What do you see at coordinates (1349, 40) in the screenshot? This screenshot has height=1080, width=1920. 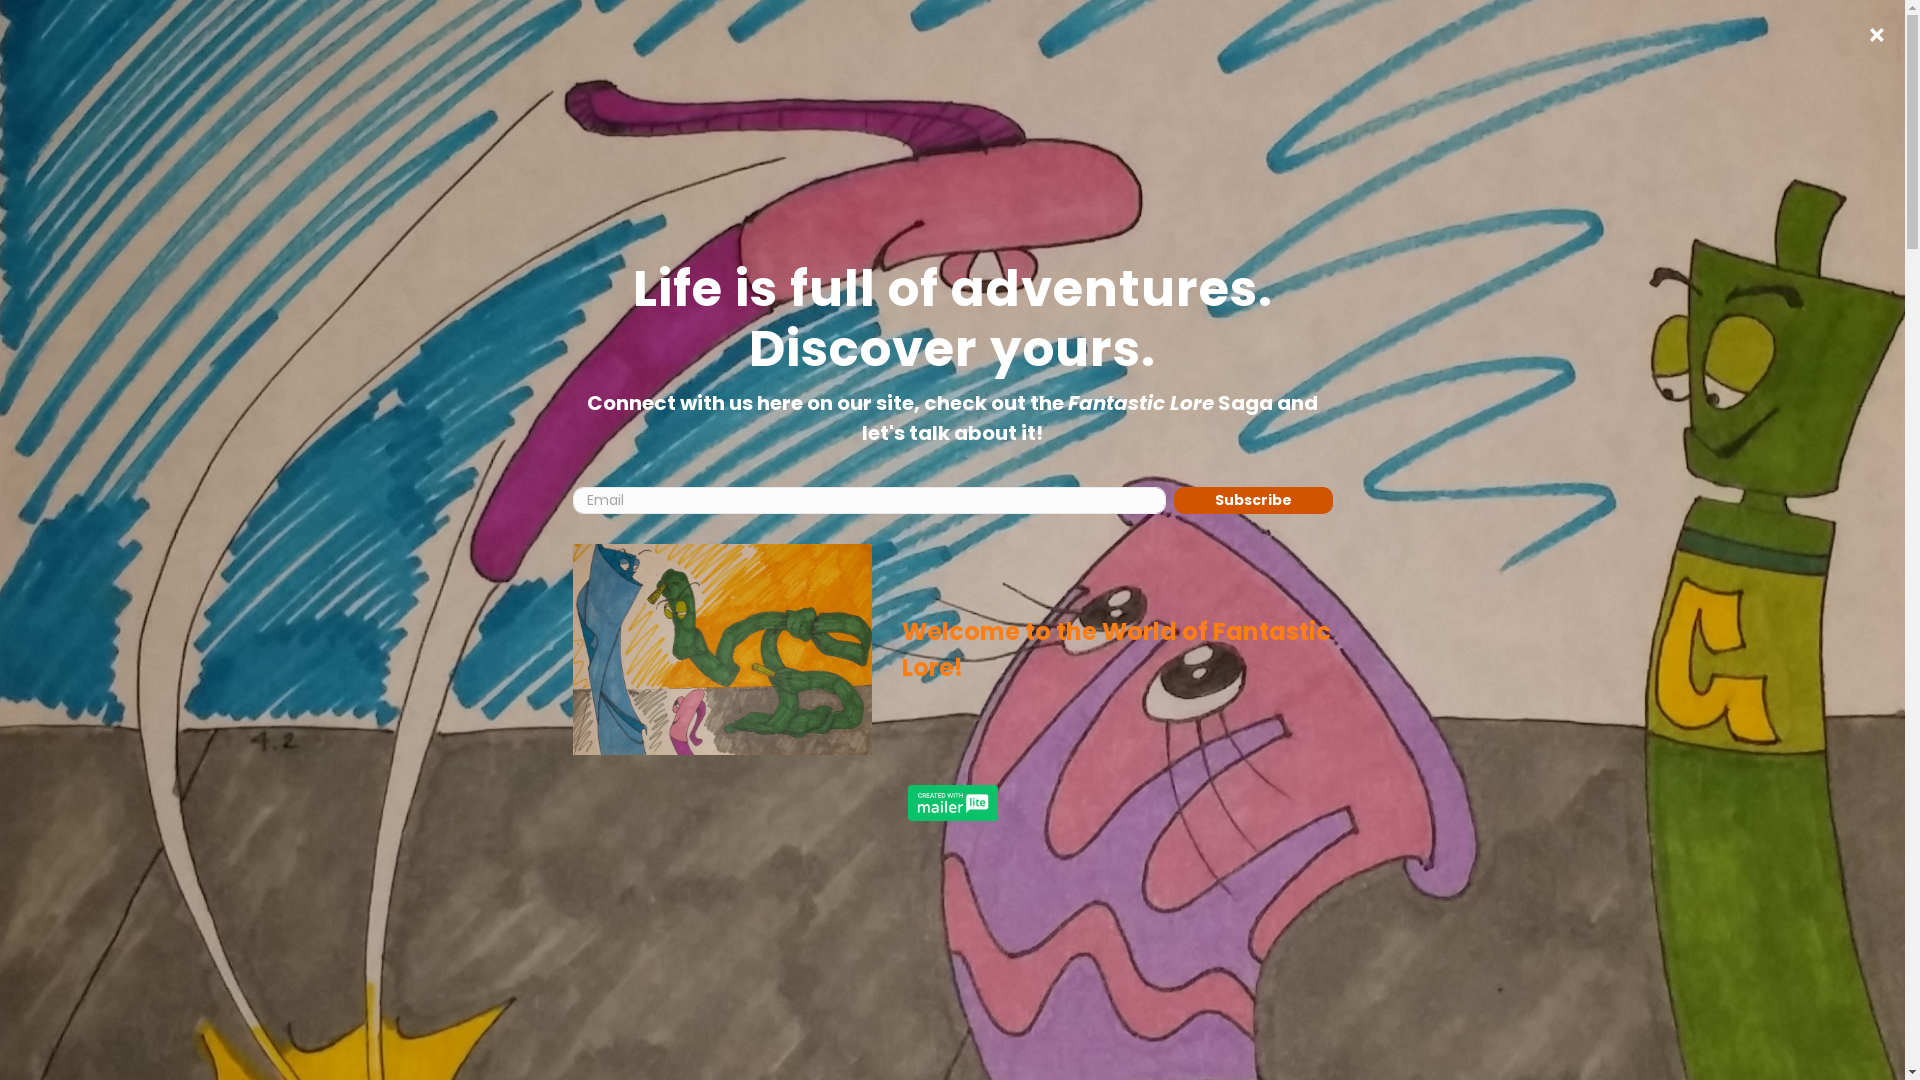 I see `Blog` at bounding box center [1349, 40].